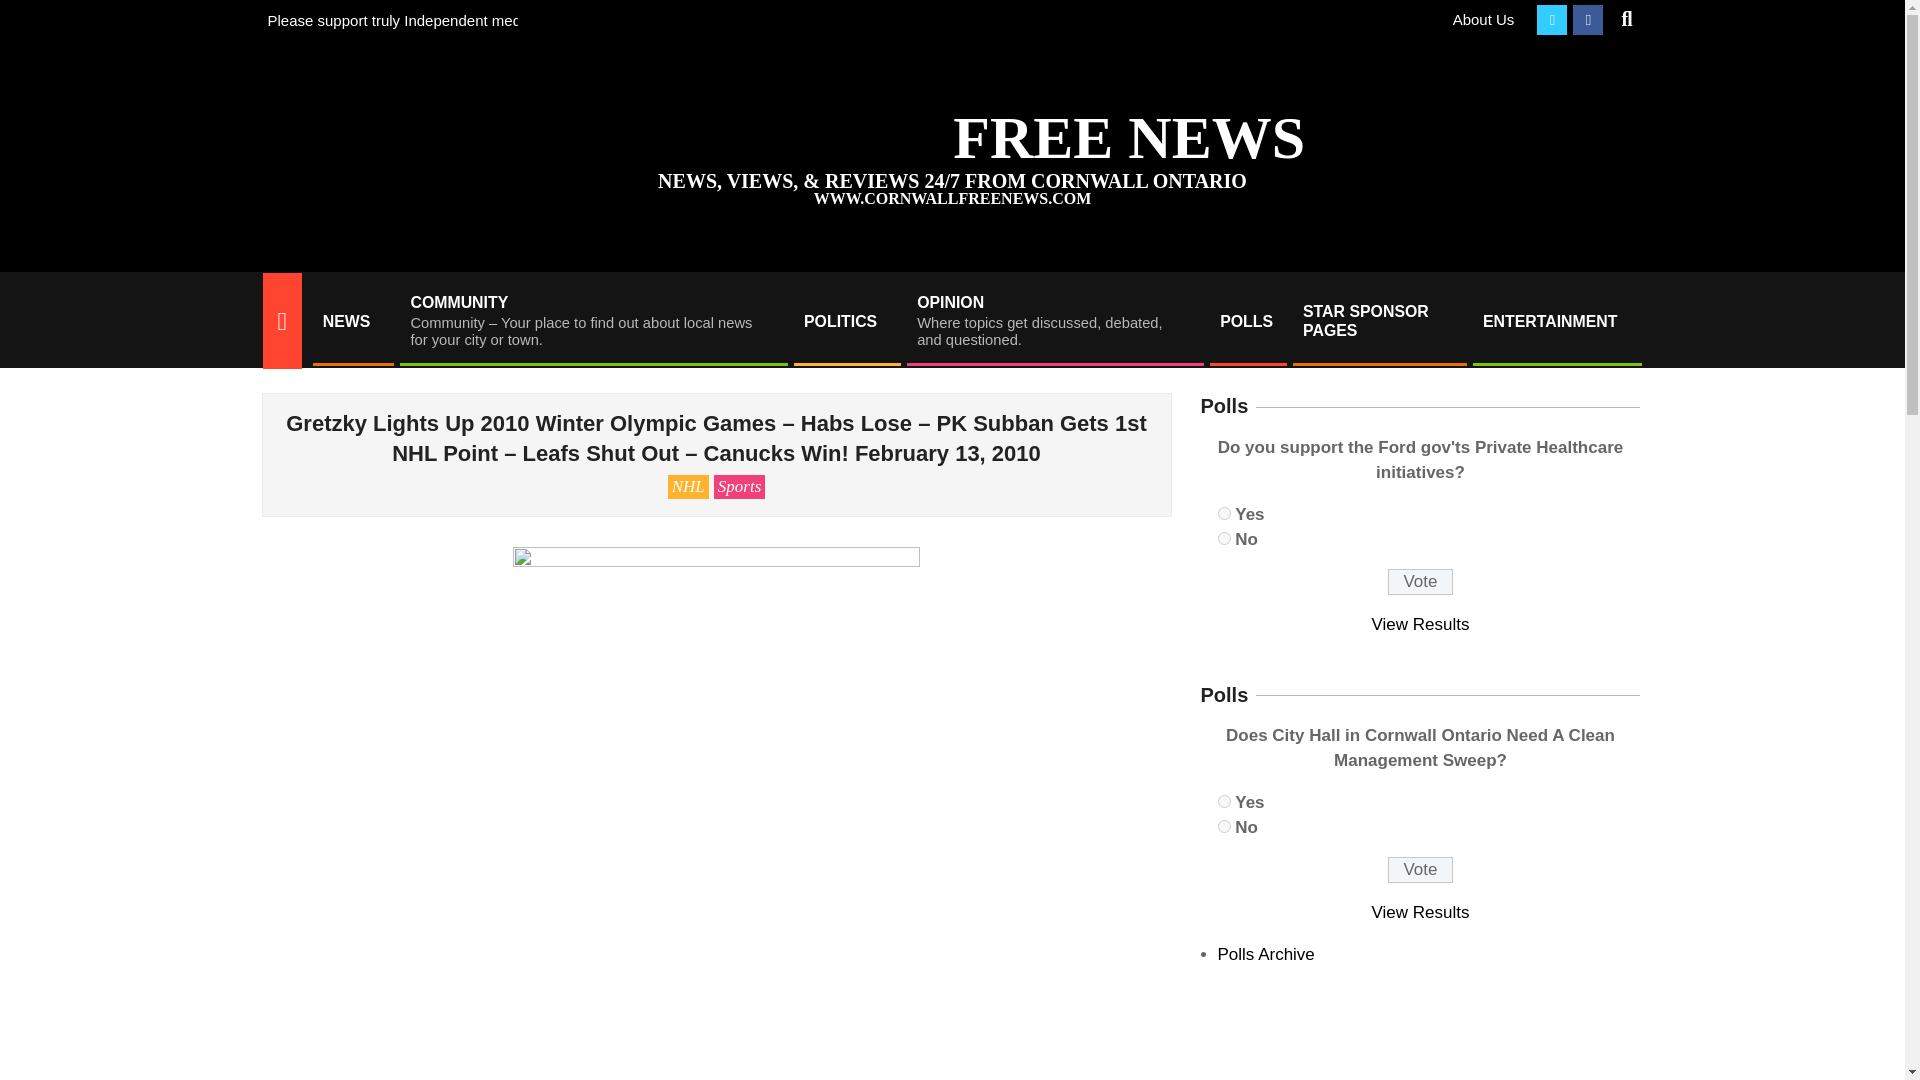 This screenshot has width=1920, height=1080. I want to click on Search, so click(32, 12).